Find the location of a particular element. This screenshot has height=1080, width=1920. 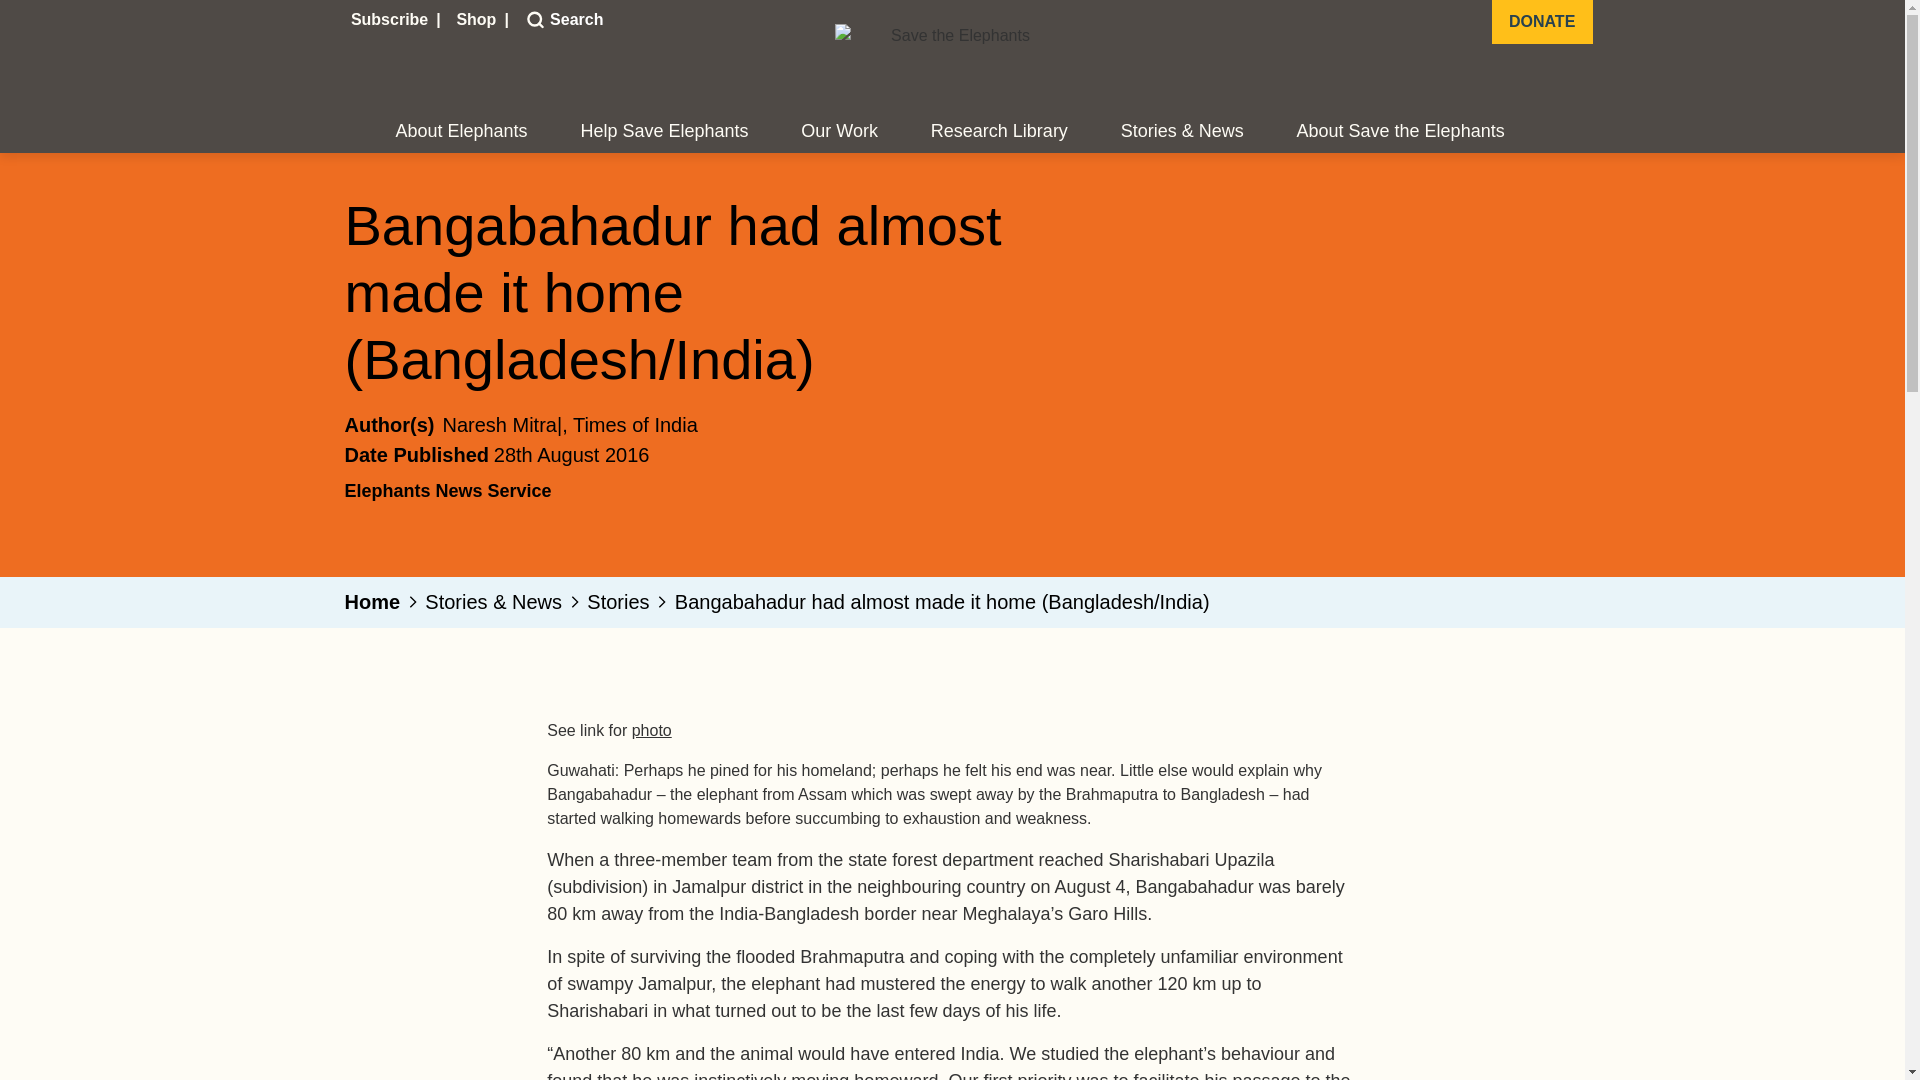

Save the Elephants is located at coordinates (951, 62).